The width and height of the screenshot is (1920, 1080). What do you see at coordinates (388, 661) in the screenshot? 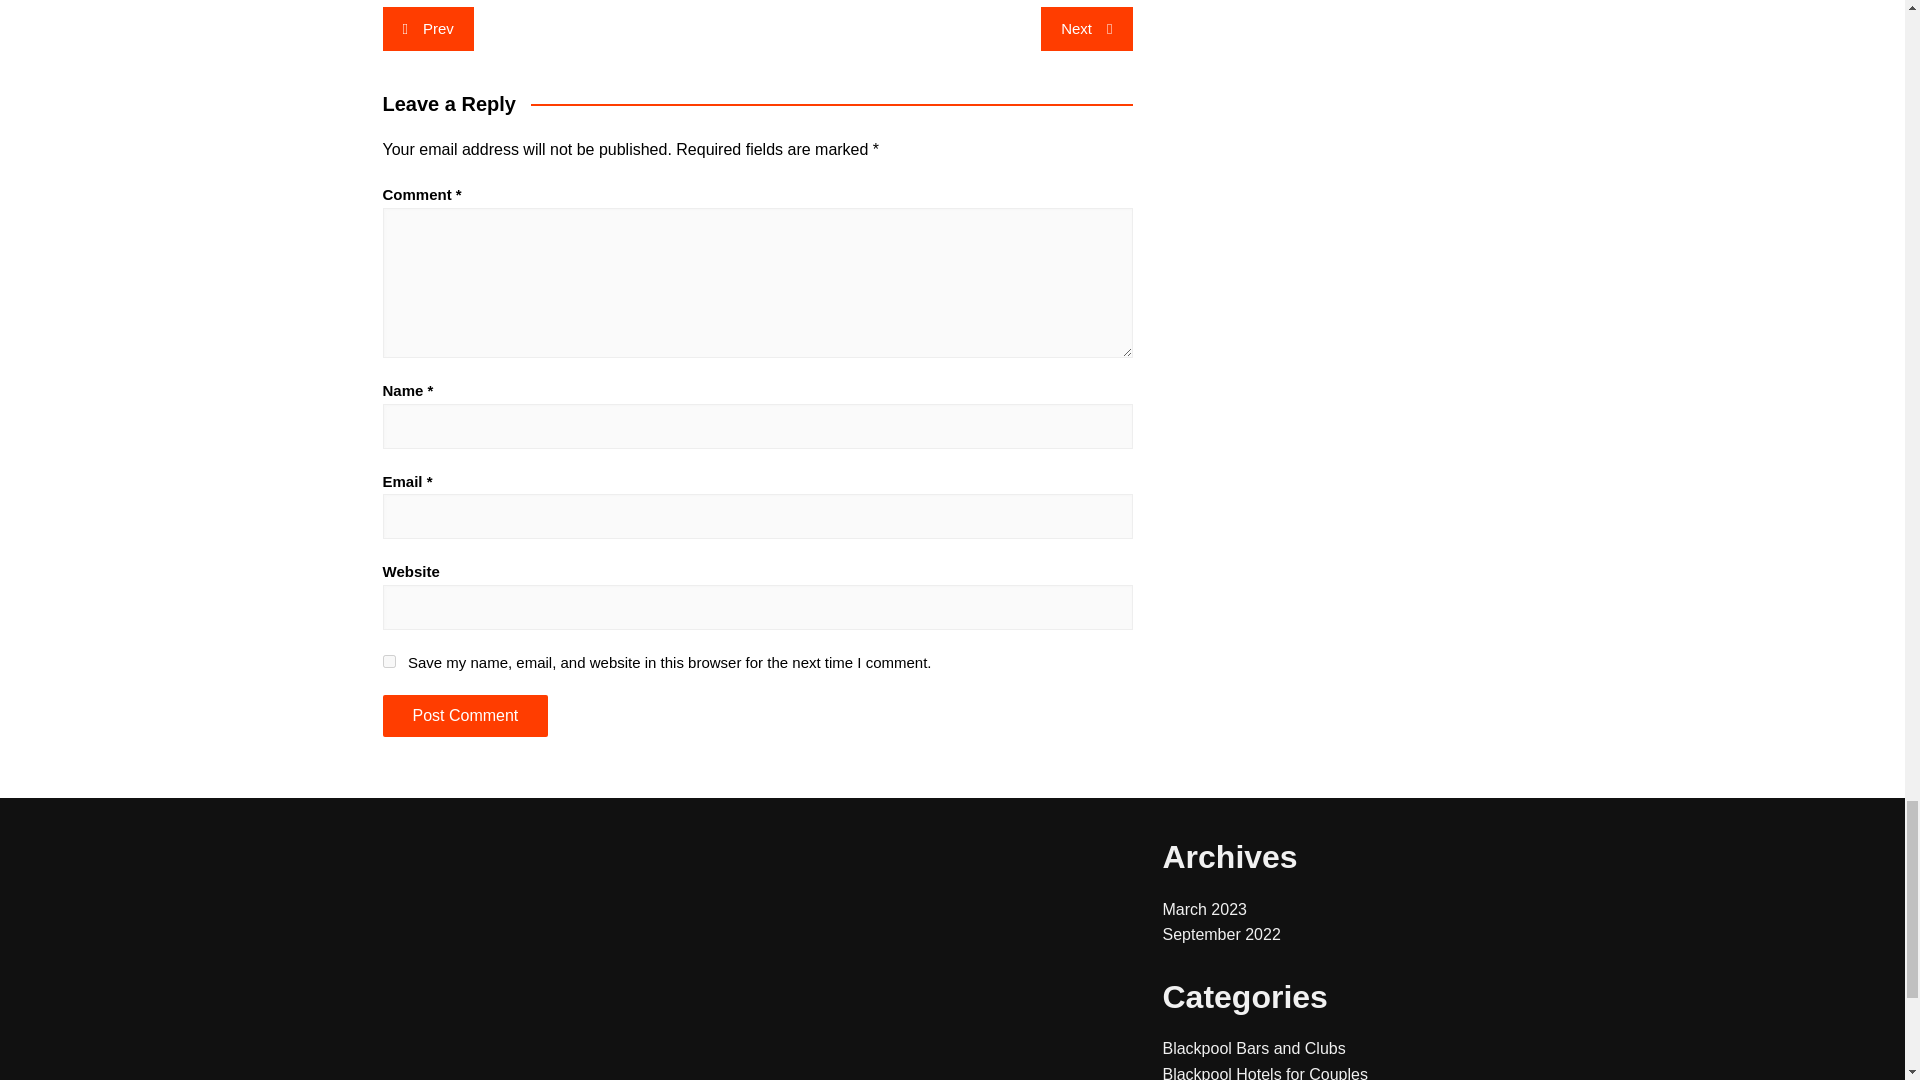
I see `yes` at bounding box center [388, 661].